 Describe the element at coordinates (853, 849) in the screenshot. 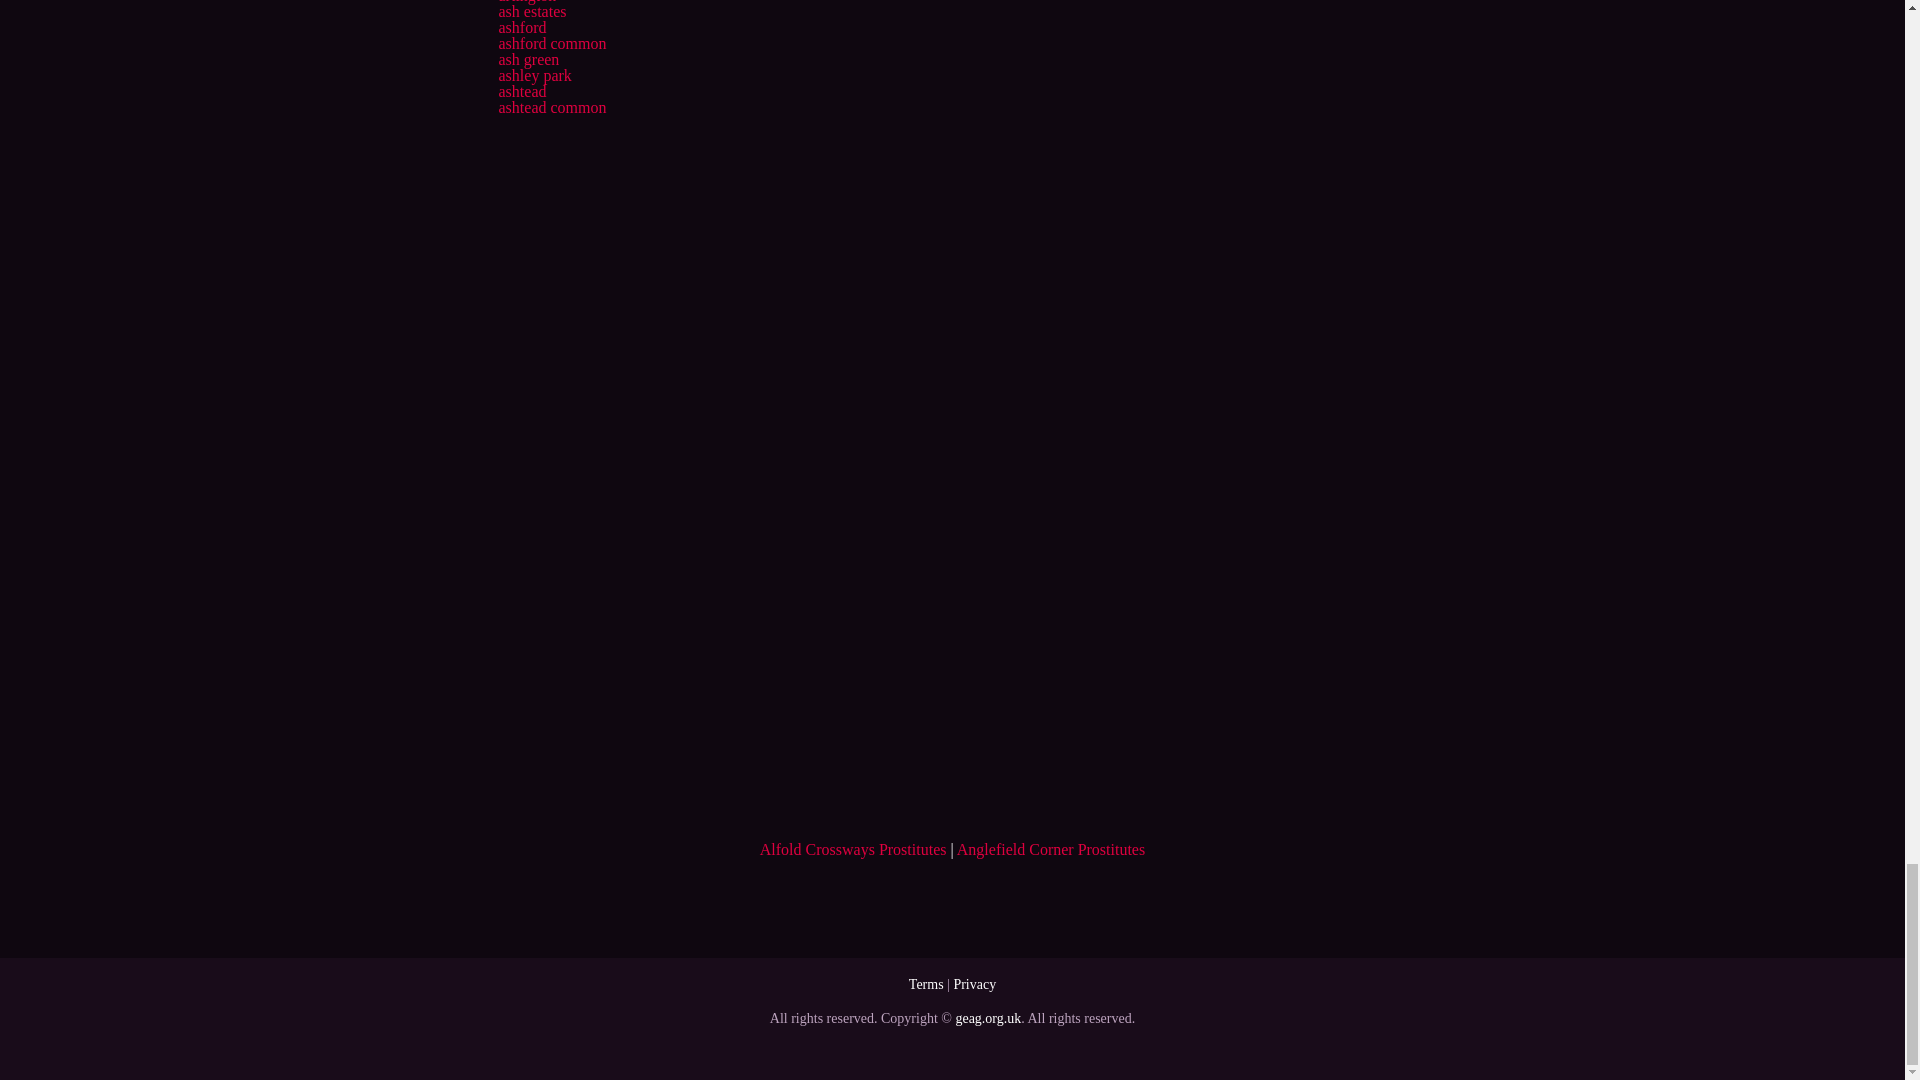

I see `Alfold Crossways Prostitutes` at that location.